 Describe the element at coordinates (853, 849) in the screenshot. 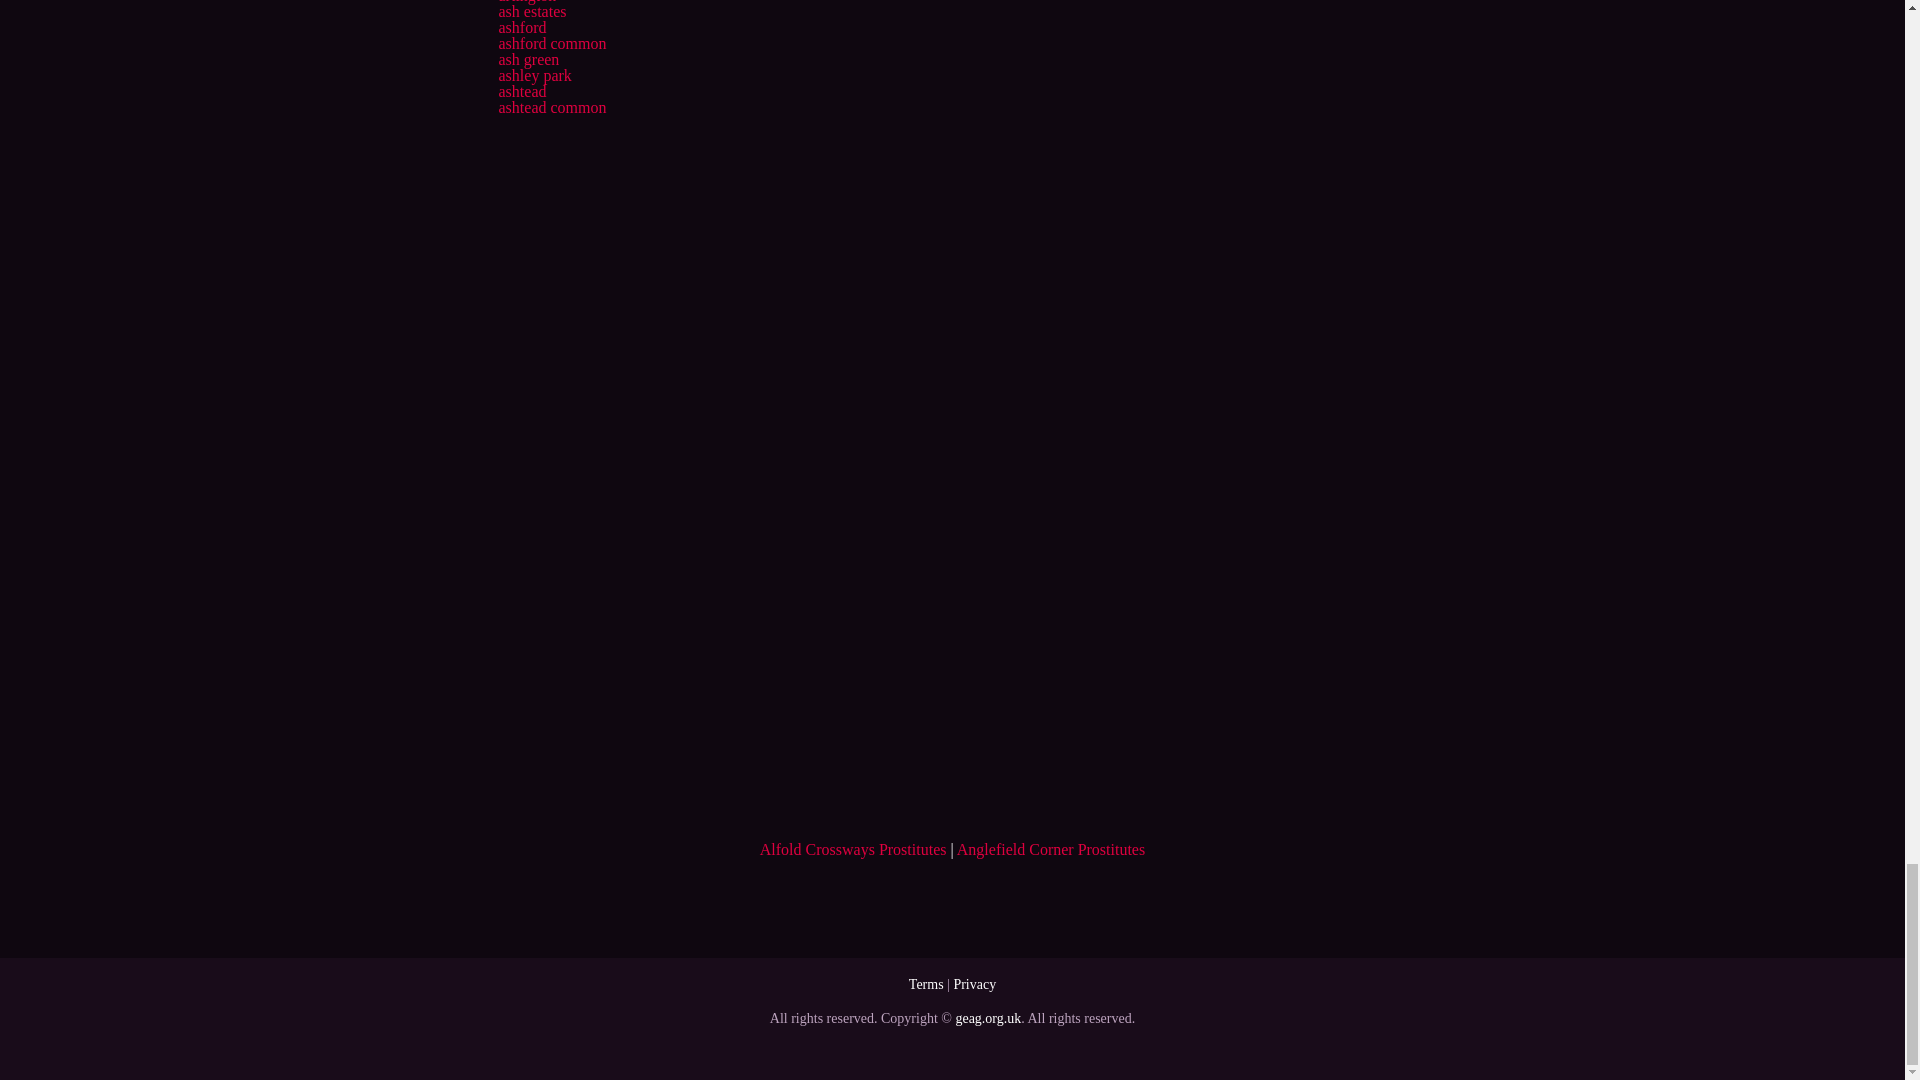

I see `Alfold Crossways Prostitutes` at that location.